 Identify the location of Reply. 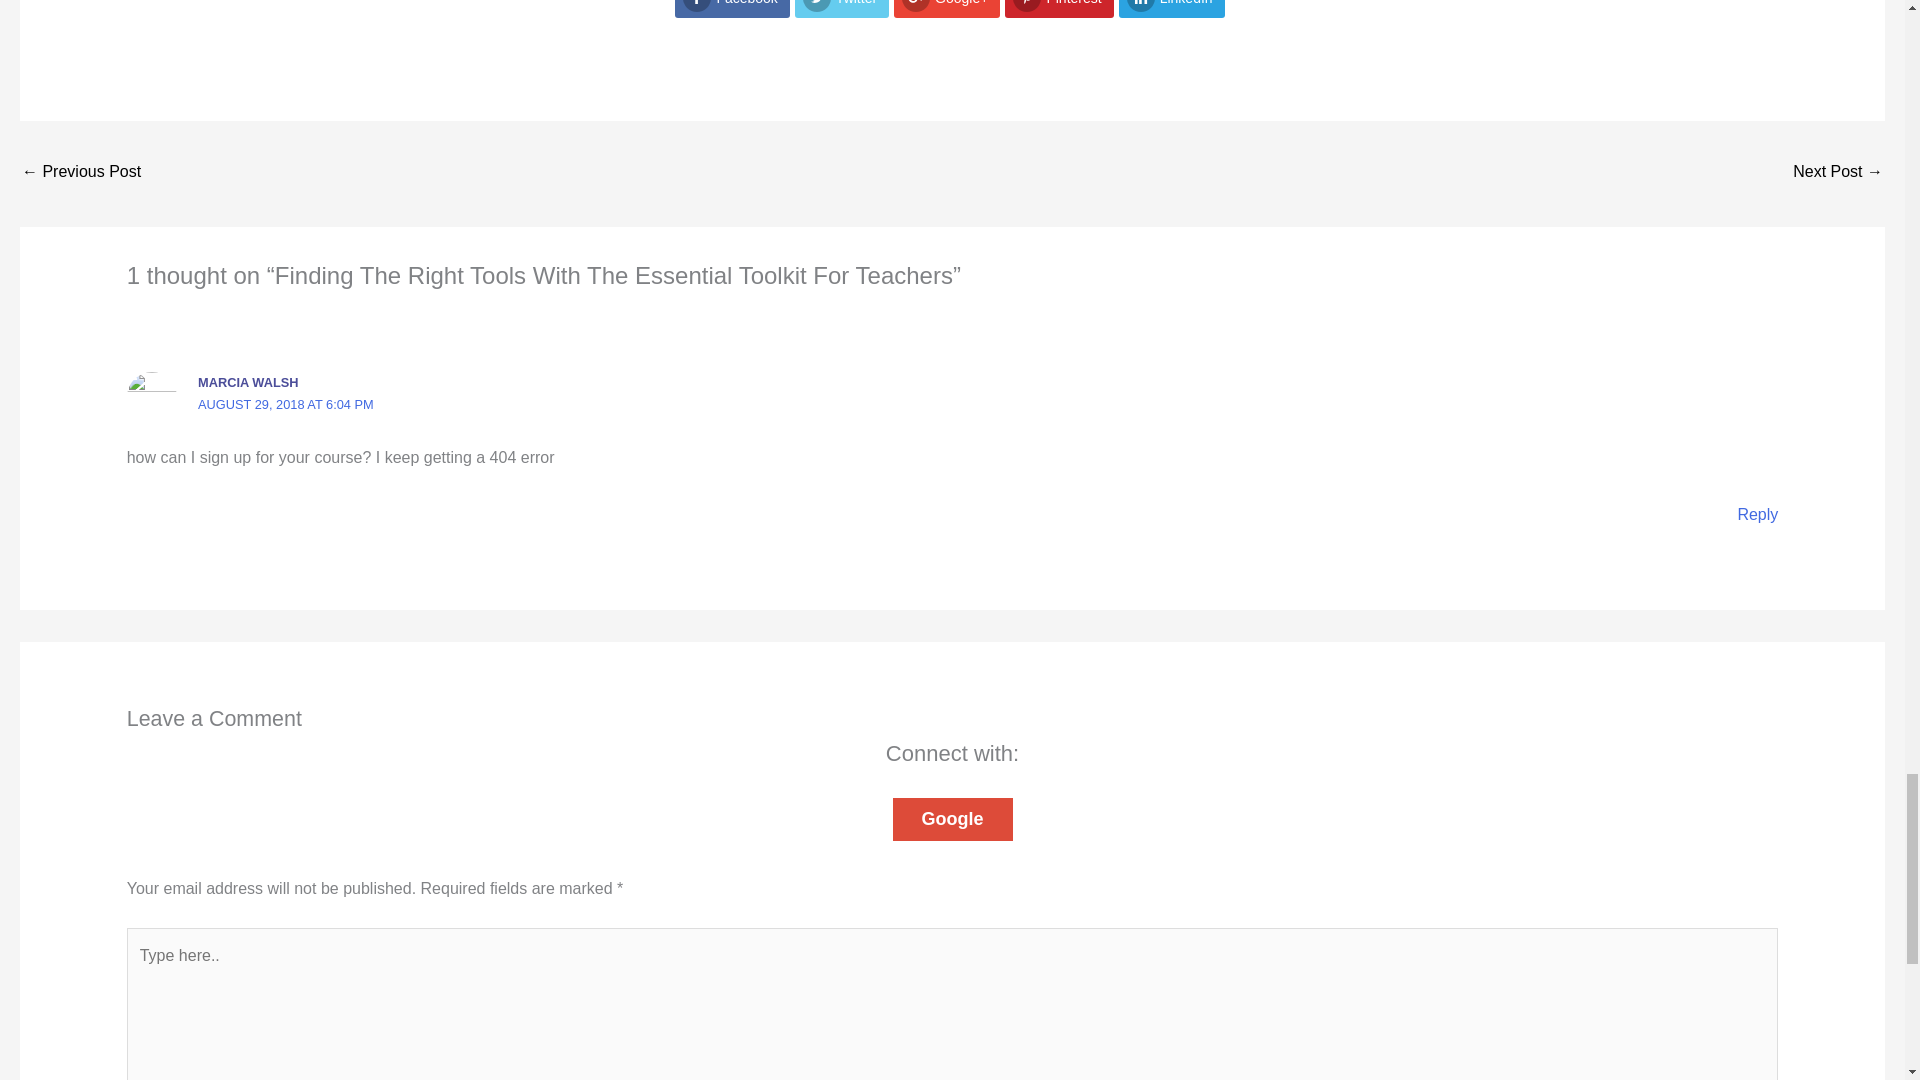
(1757, 514).